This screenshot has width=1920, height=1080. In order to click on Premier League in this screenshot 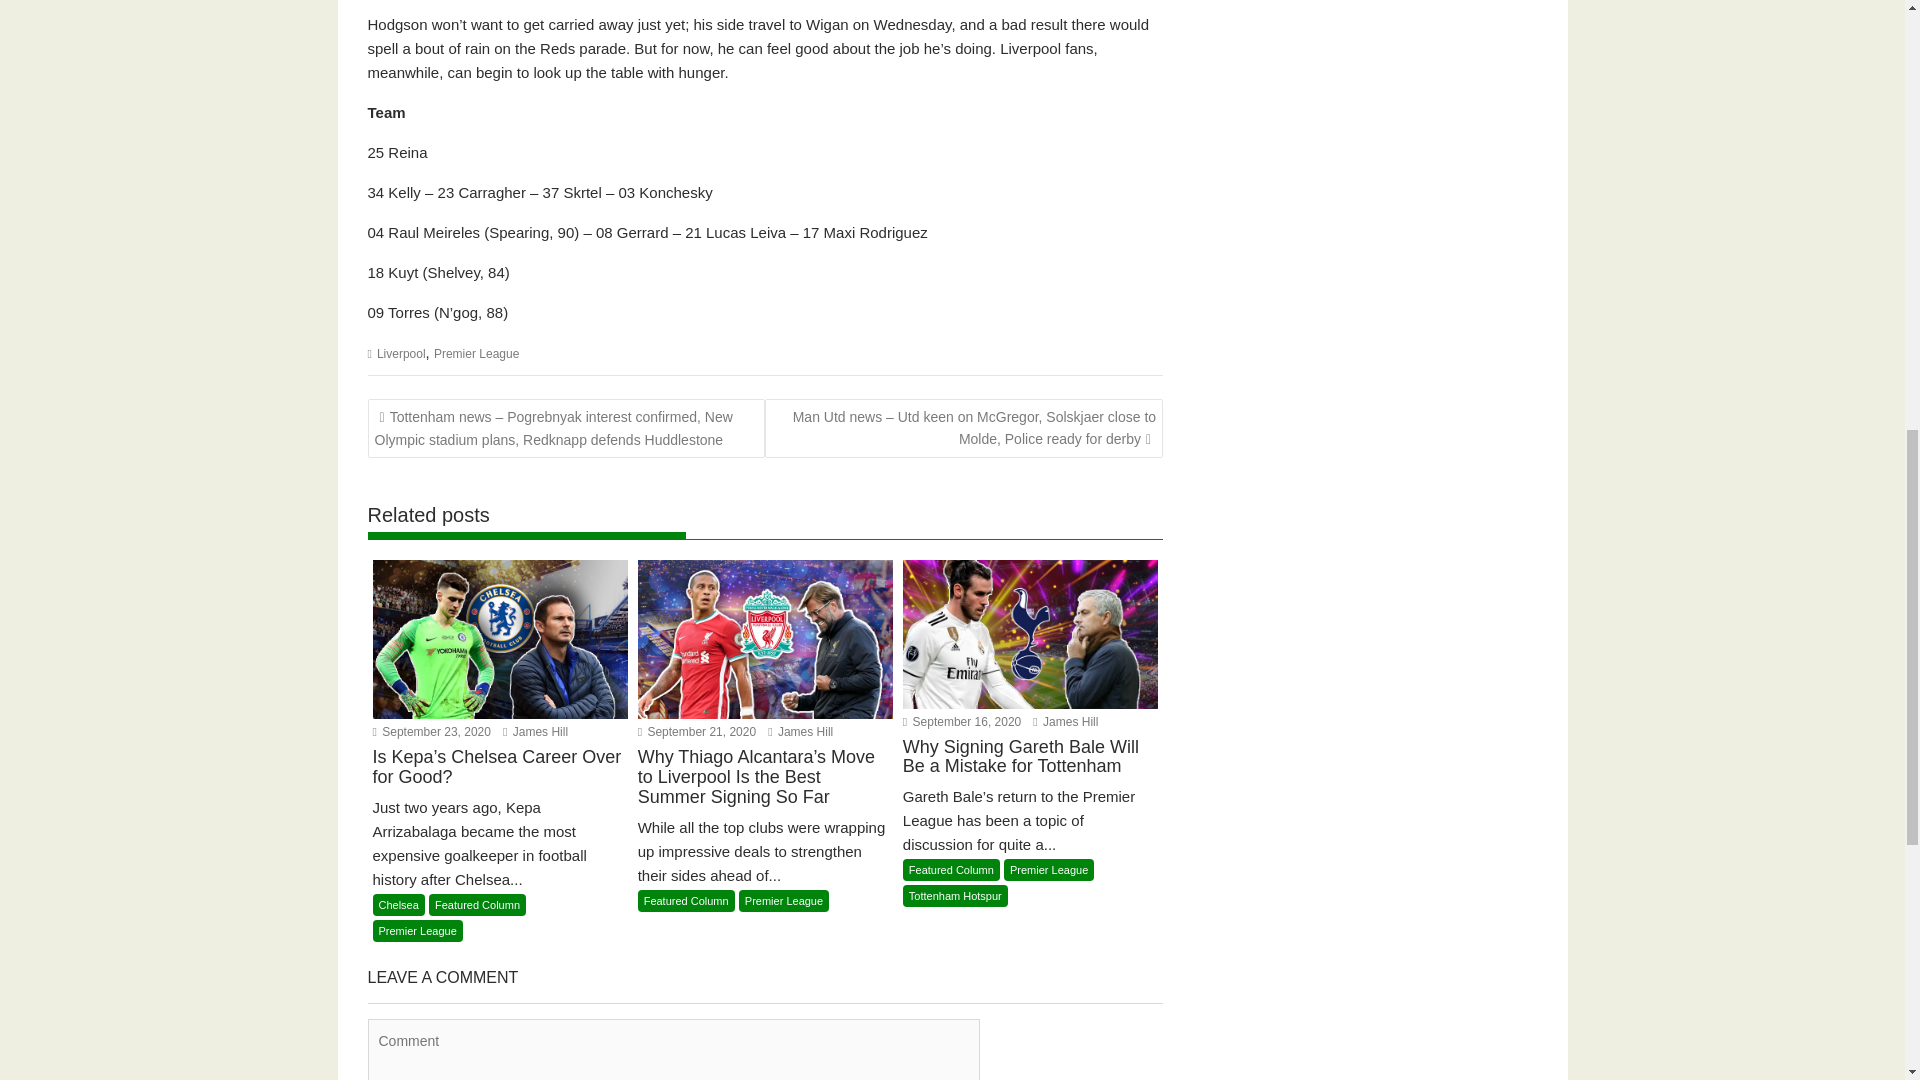, I will do `click(1049, 870)`.